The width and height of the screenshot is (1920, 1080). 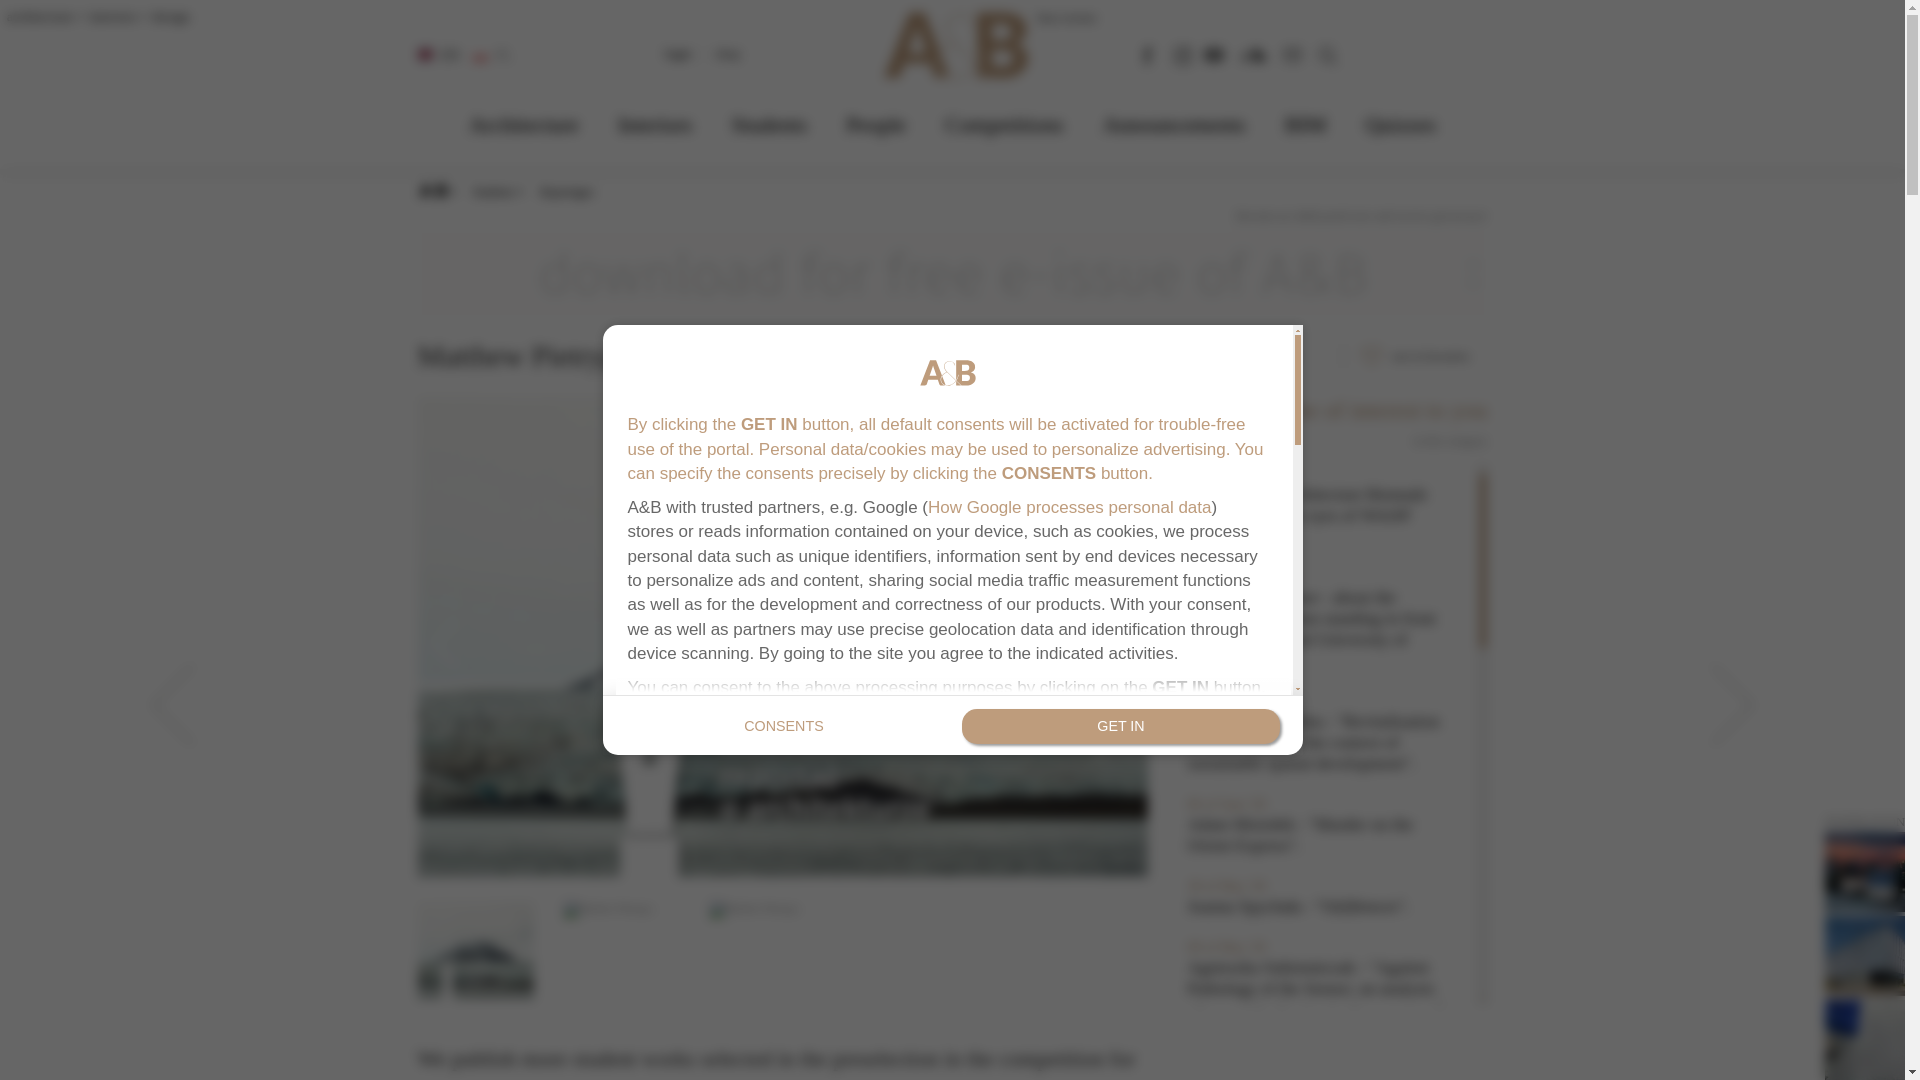 What do you see at coordinates (524, 124) in the screenshot?
I see `Architecture` at bounding box center [524, 124].